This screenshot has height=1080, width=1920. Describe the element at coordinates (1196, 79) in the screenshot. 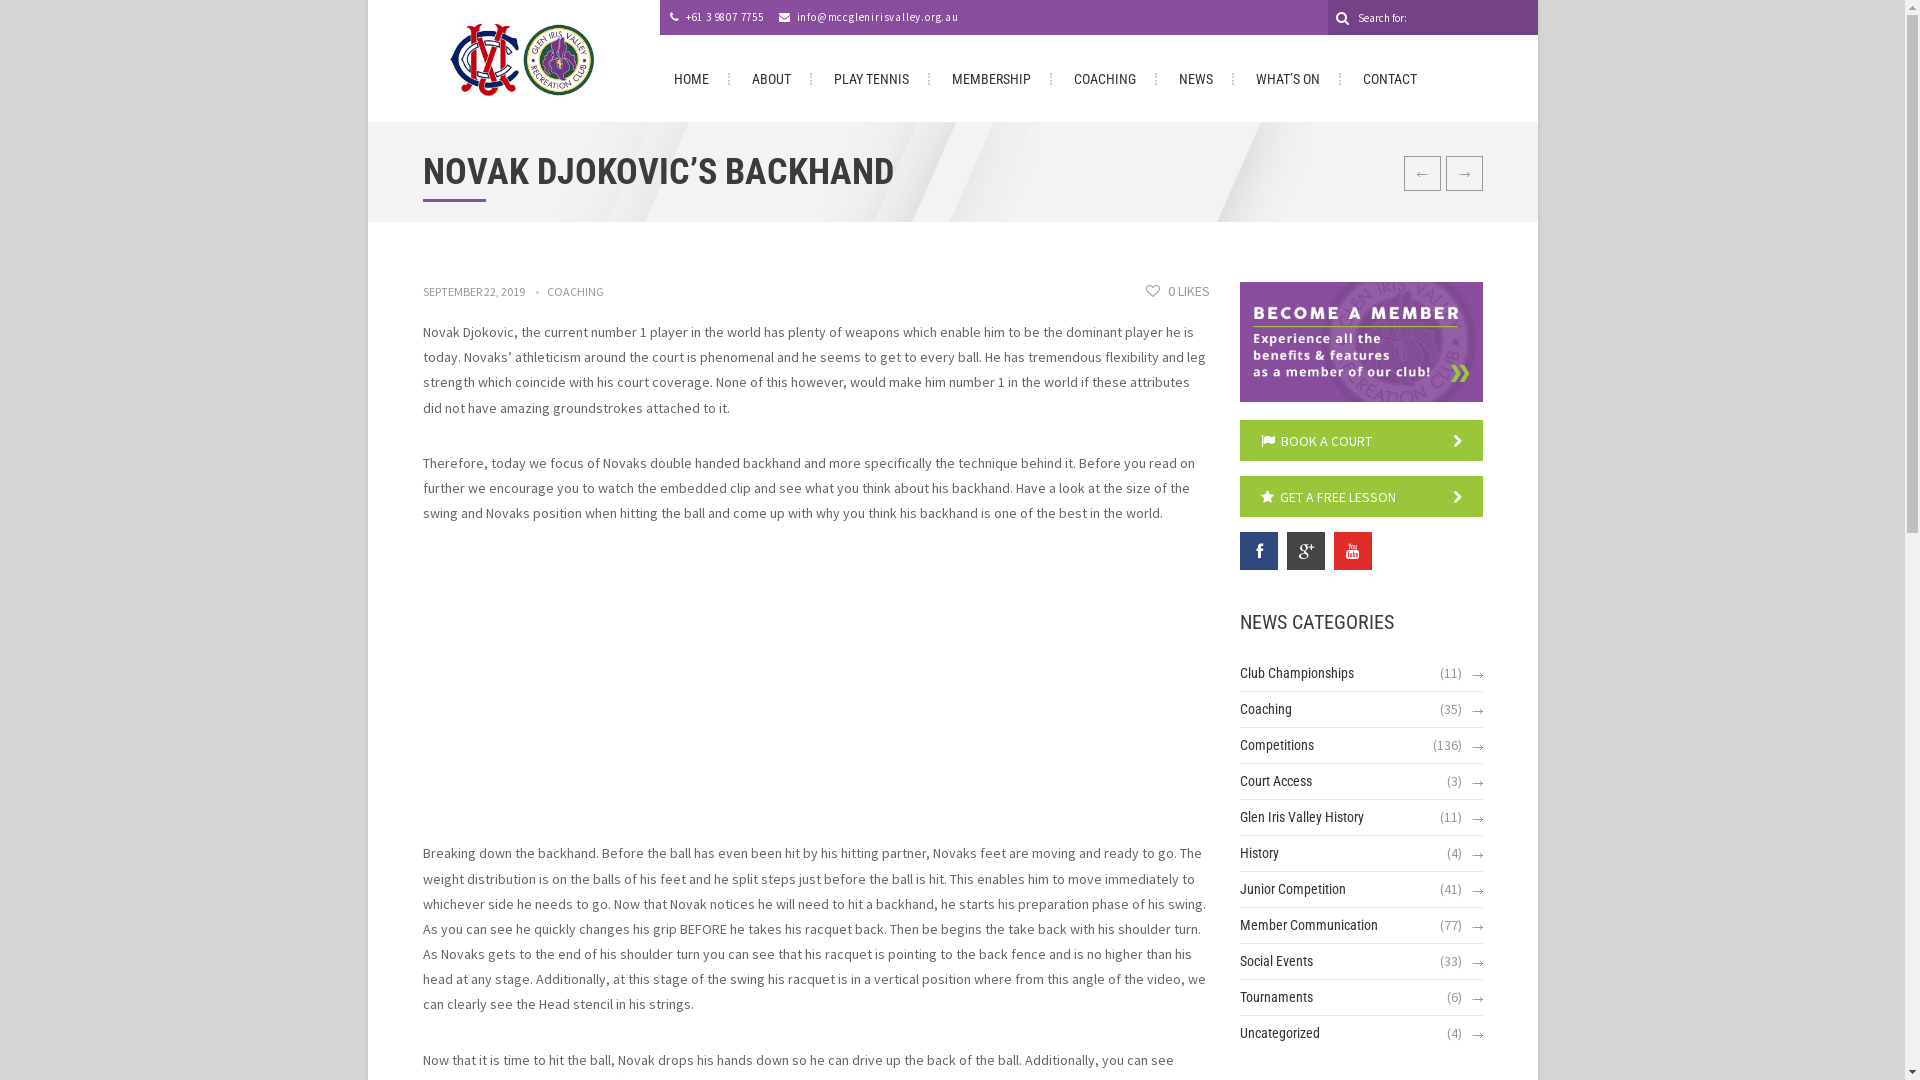

I see `NEWS` at that location.